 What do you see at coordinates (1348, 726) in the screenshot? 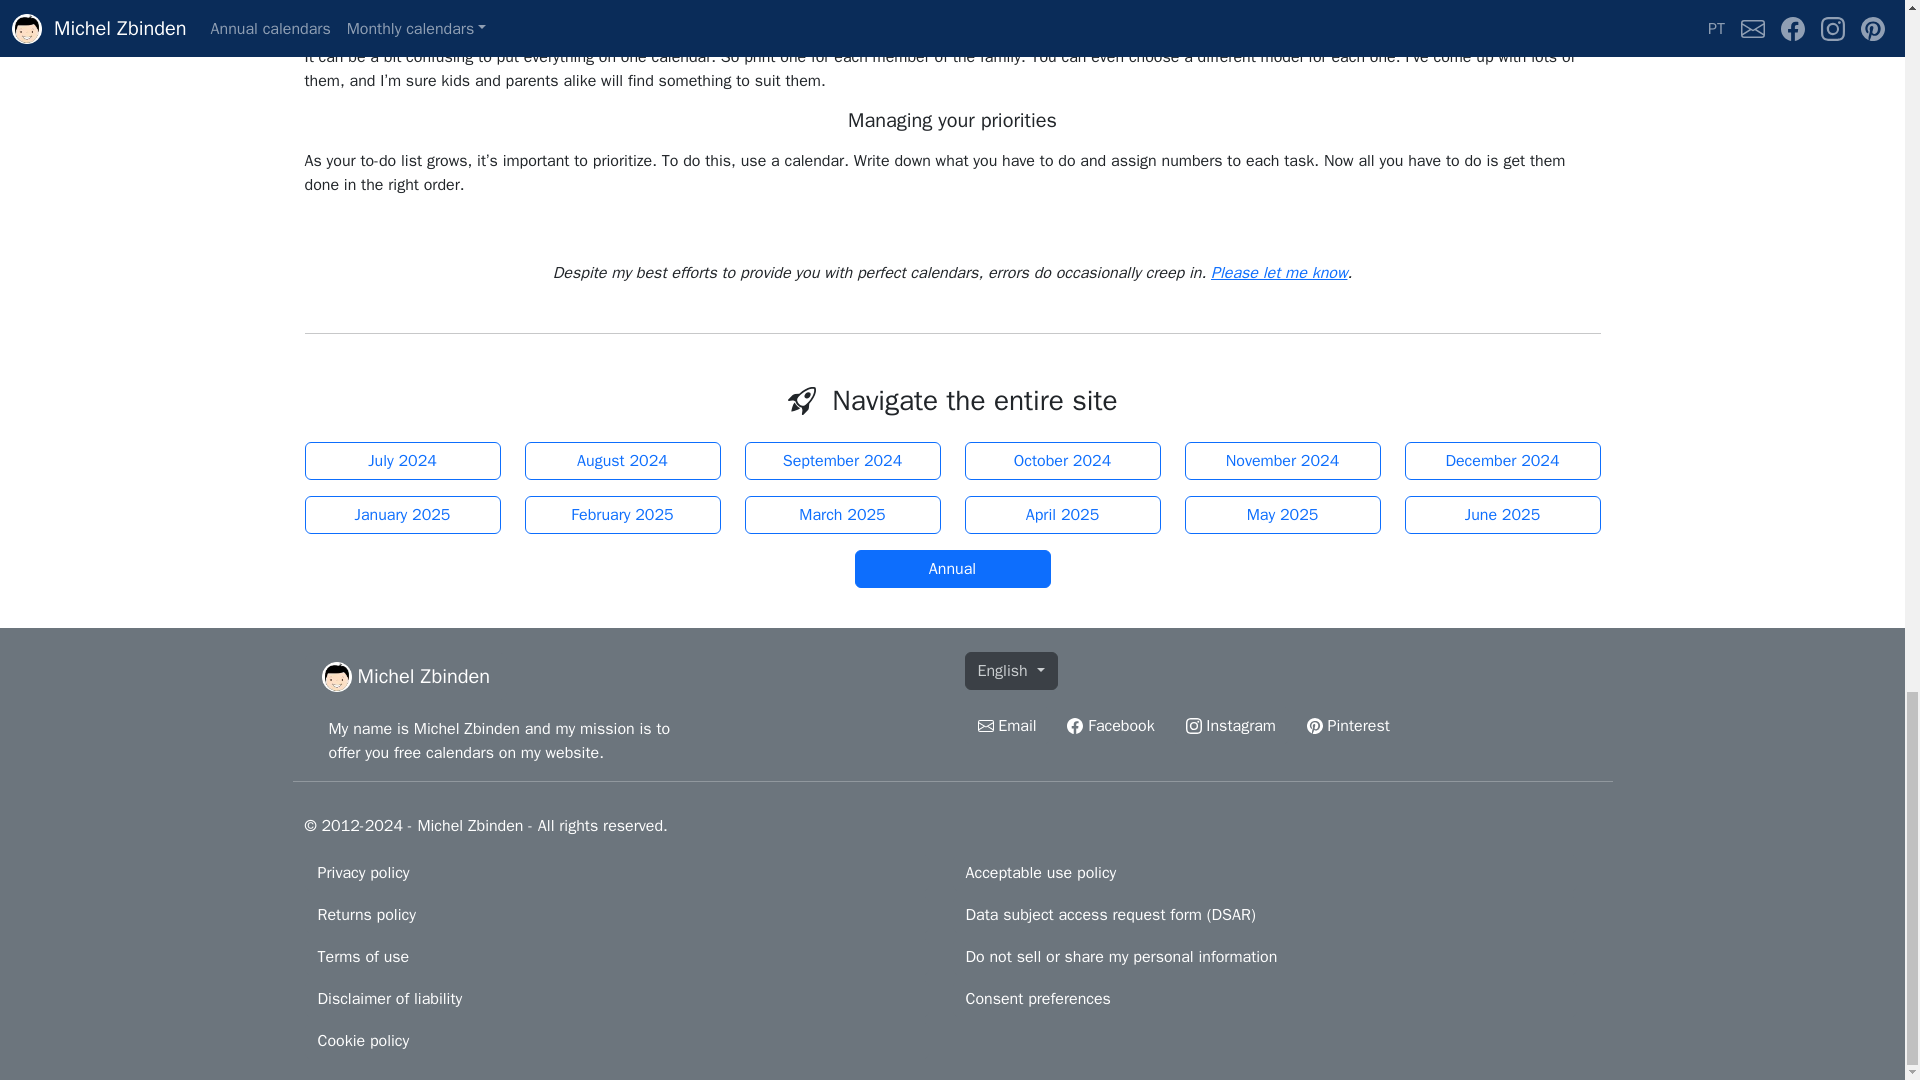
I see `Pinterest` at bounding box center [1348, 726].